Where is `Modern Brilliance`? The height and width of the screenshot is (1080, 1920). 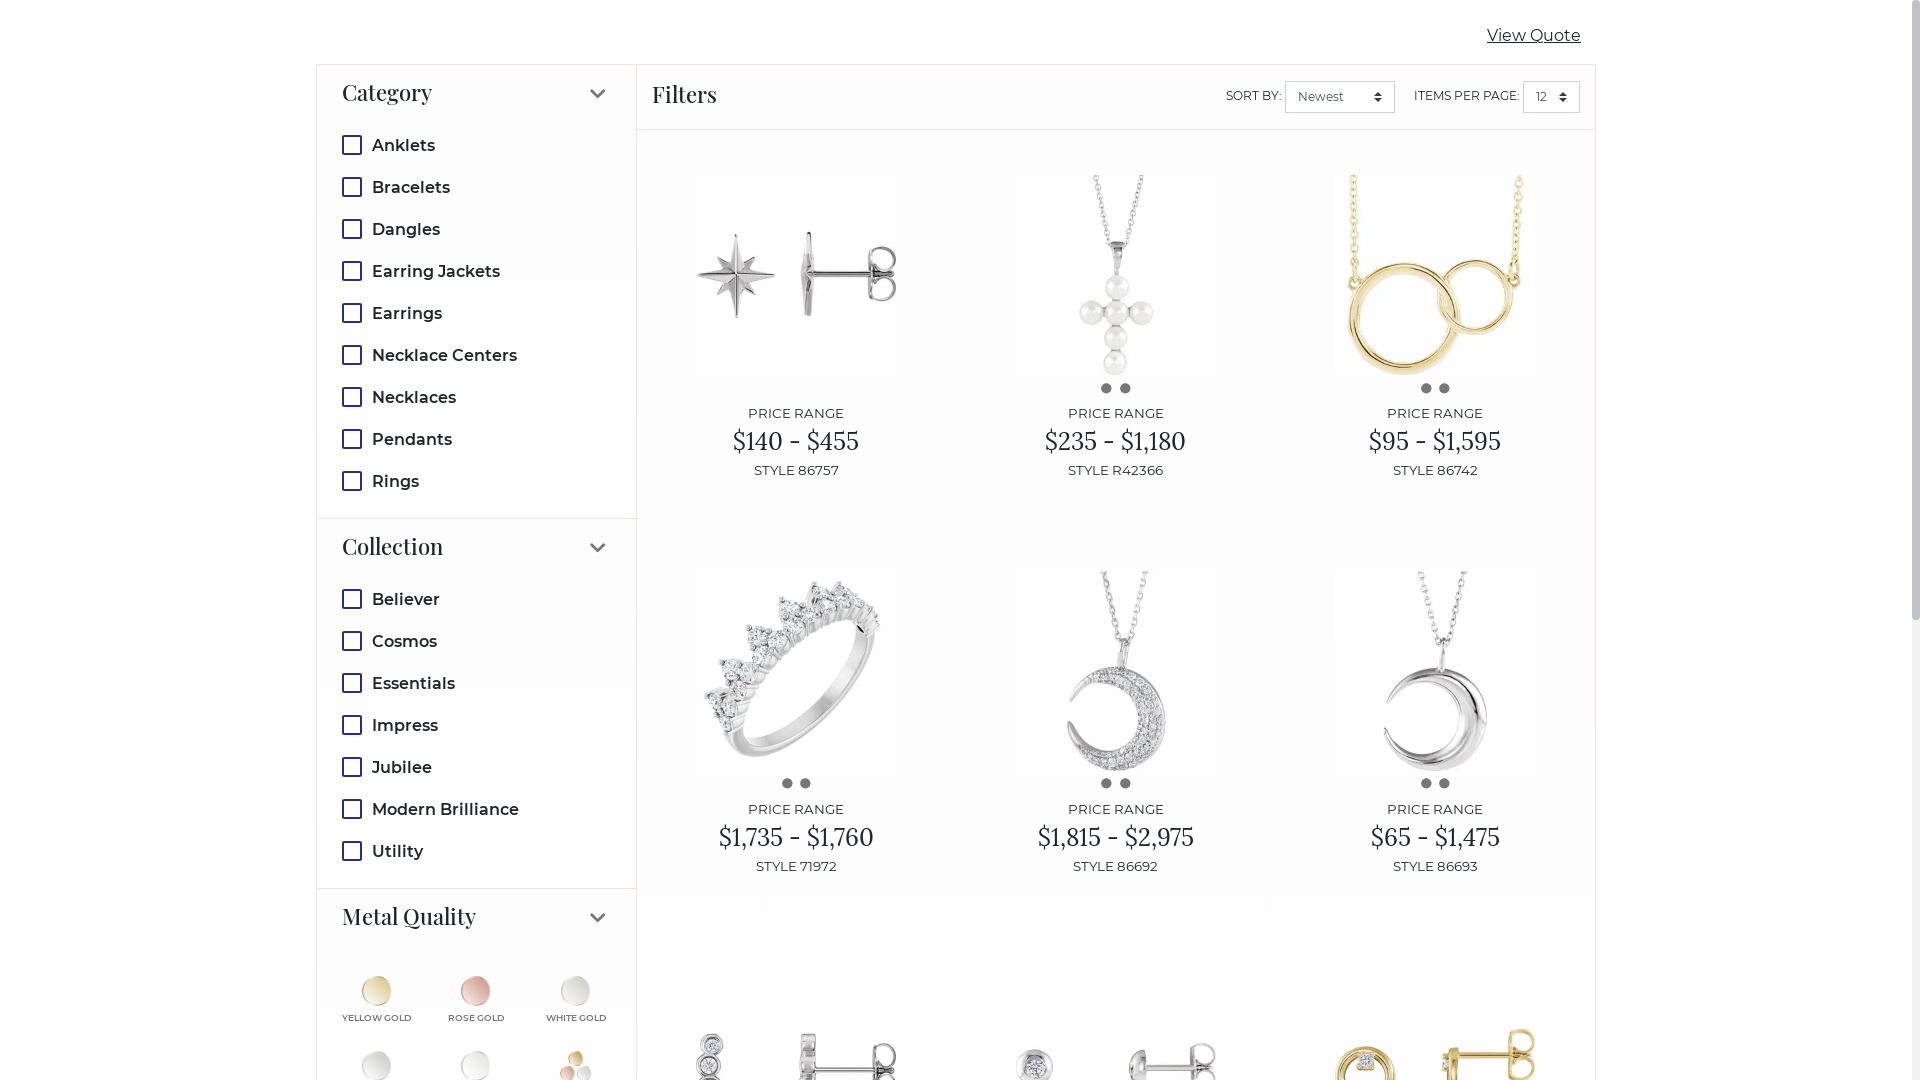 Modern Brilliance is located at coordinates (476, 810).